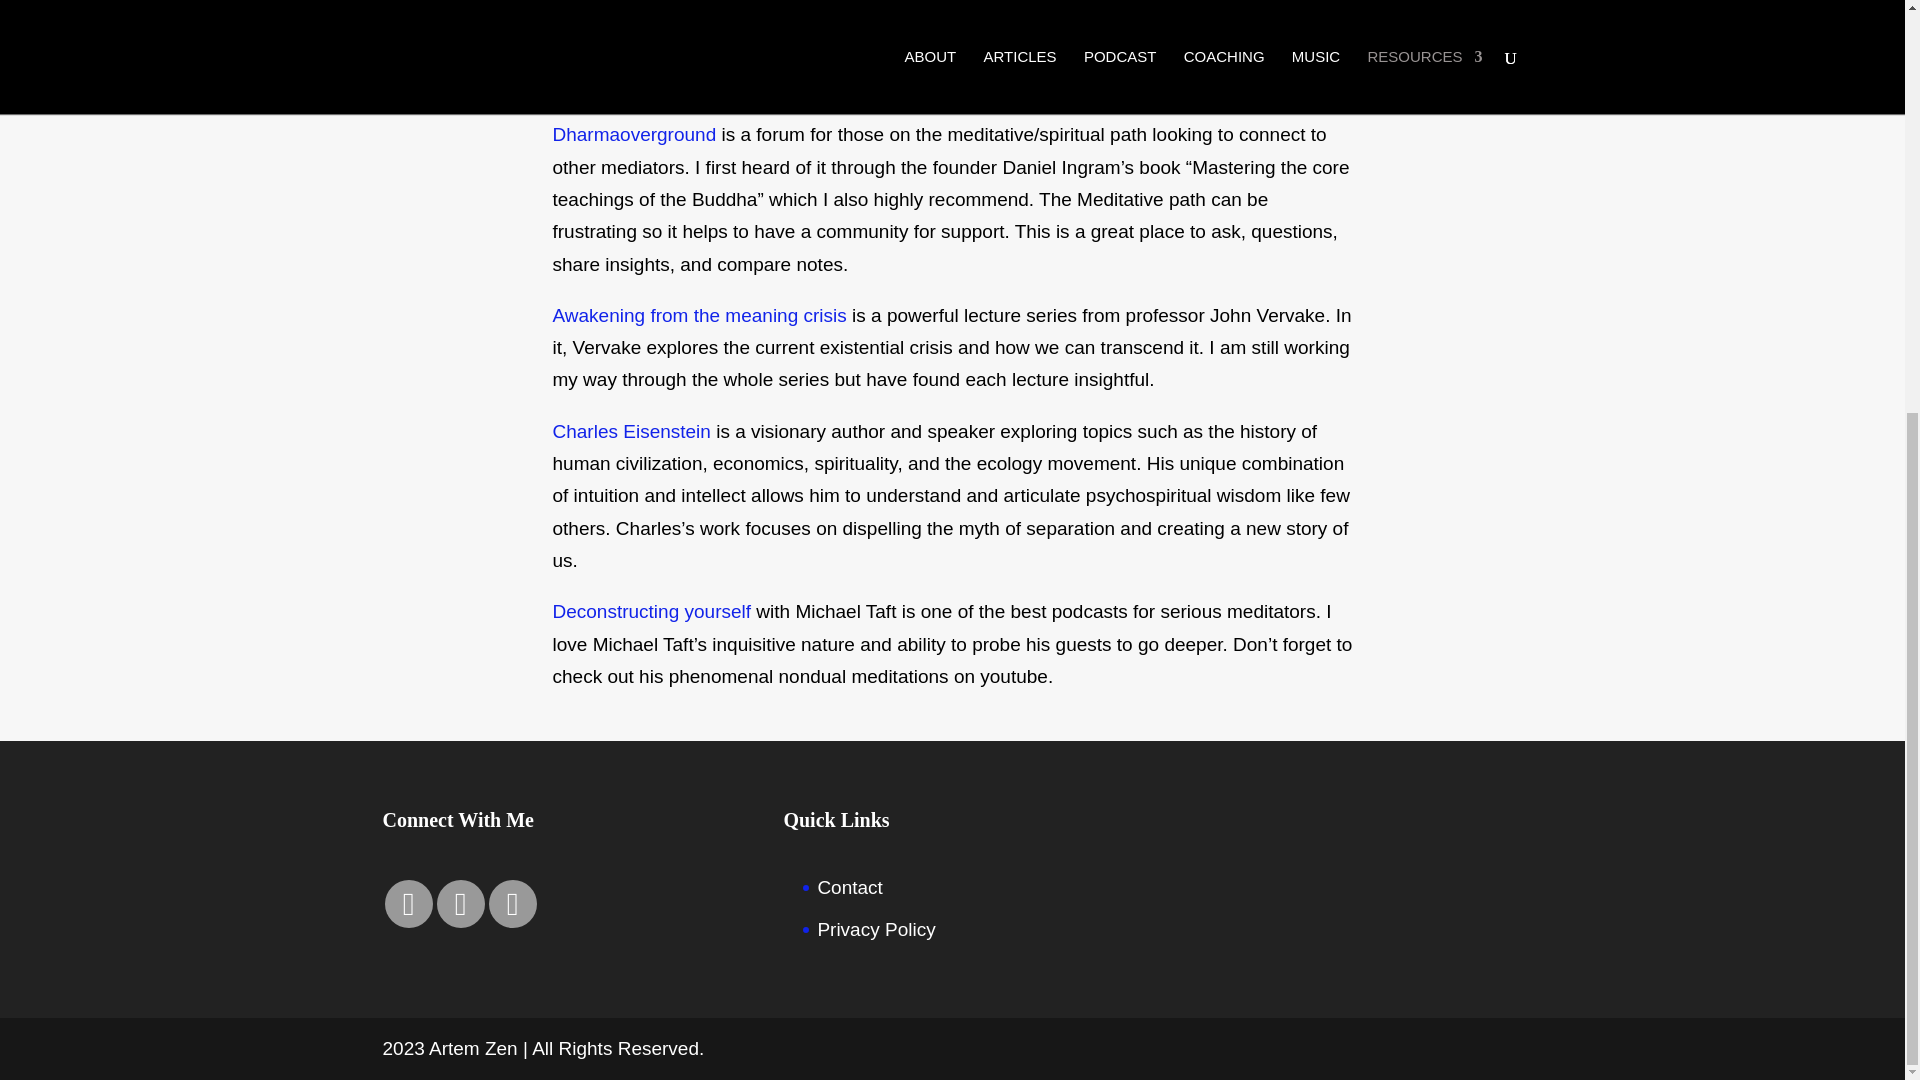  Describe the element at coordinates (634, 134) in the screenshot. I see `Dharmaoverground` at that location.